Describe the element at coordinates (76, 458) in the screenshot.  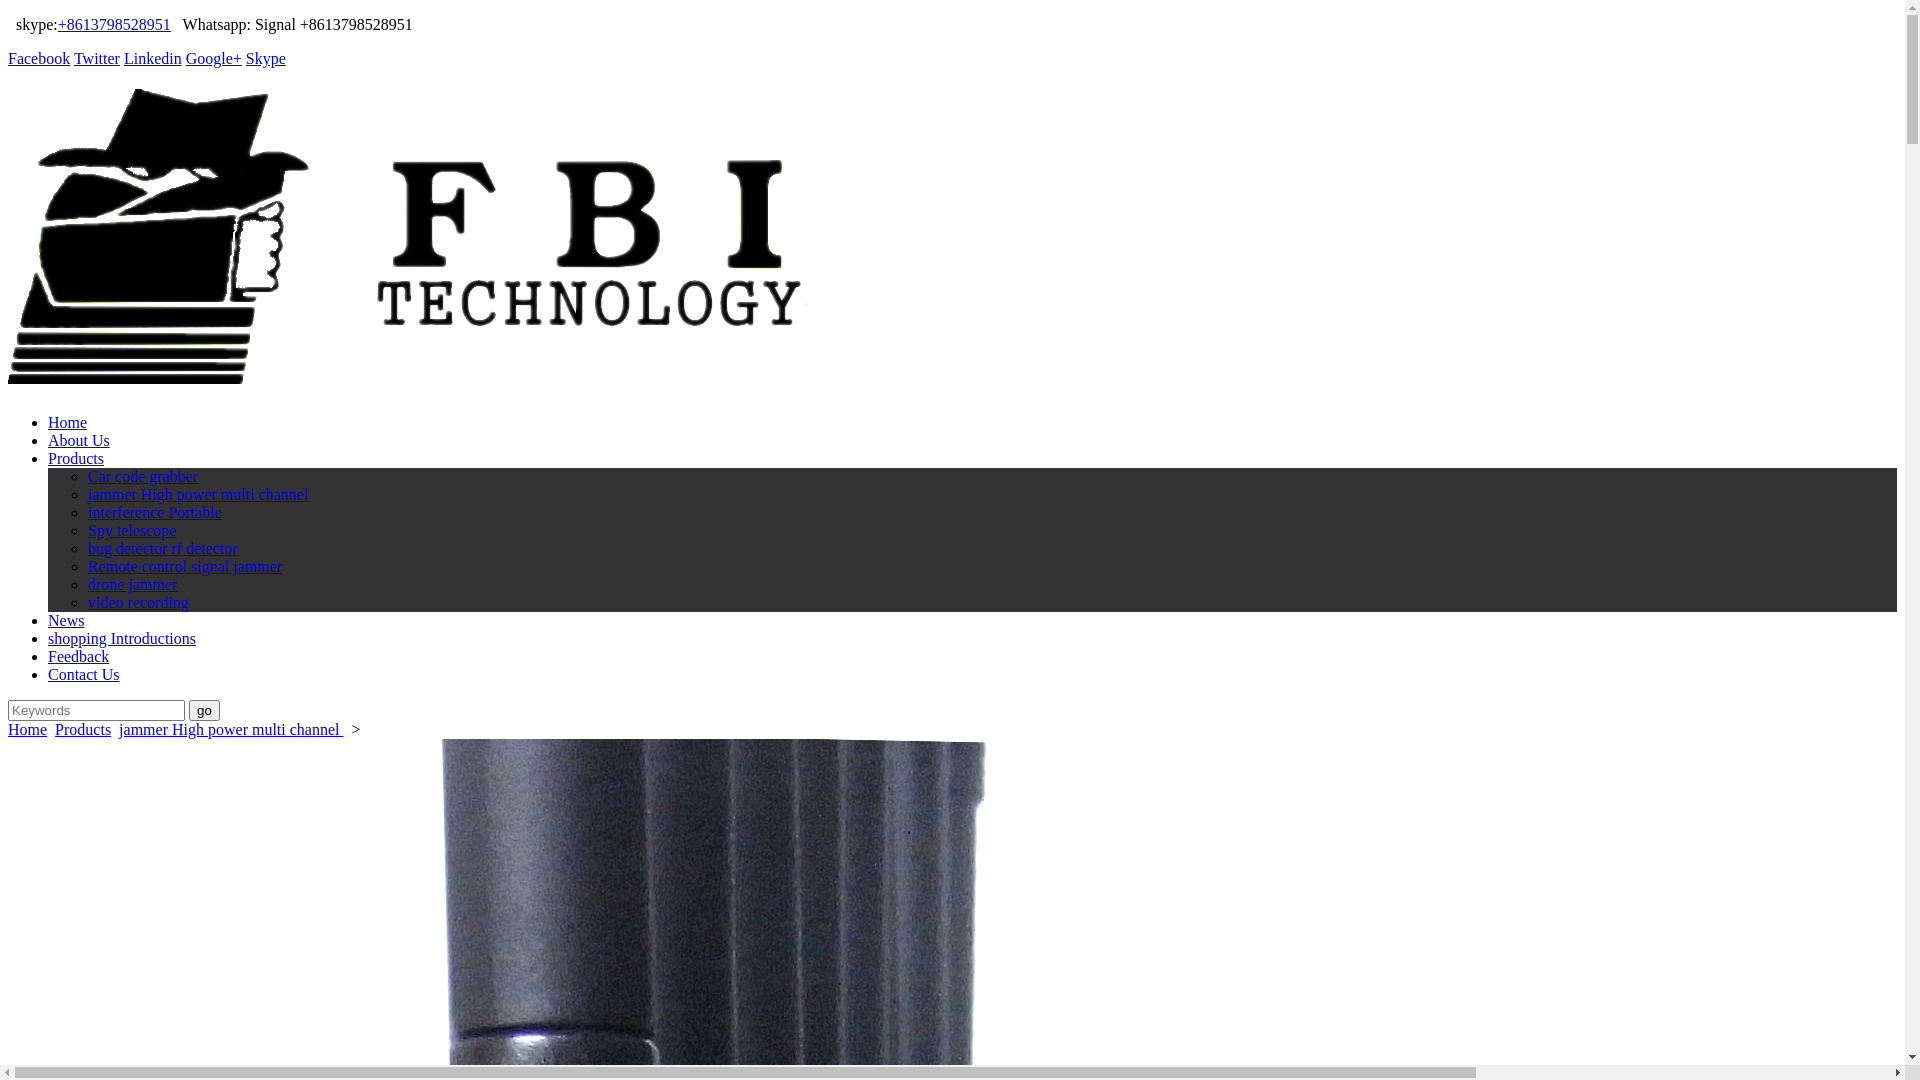
I see `Products` at that location.